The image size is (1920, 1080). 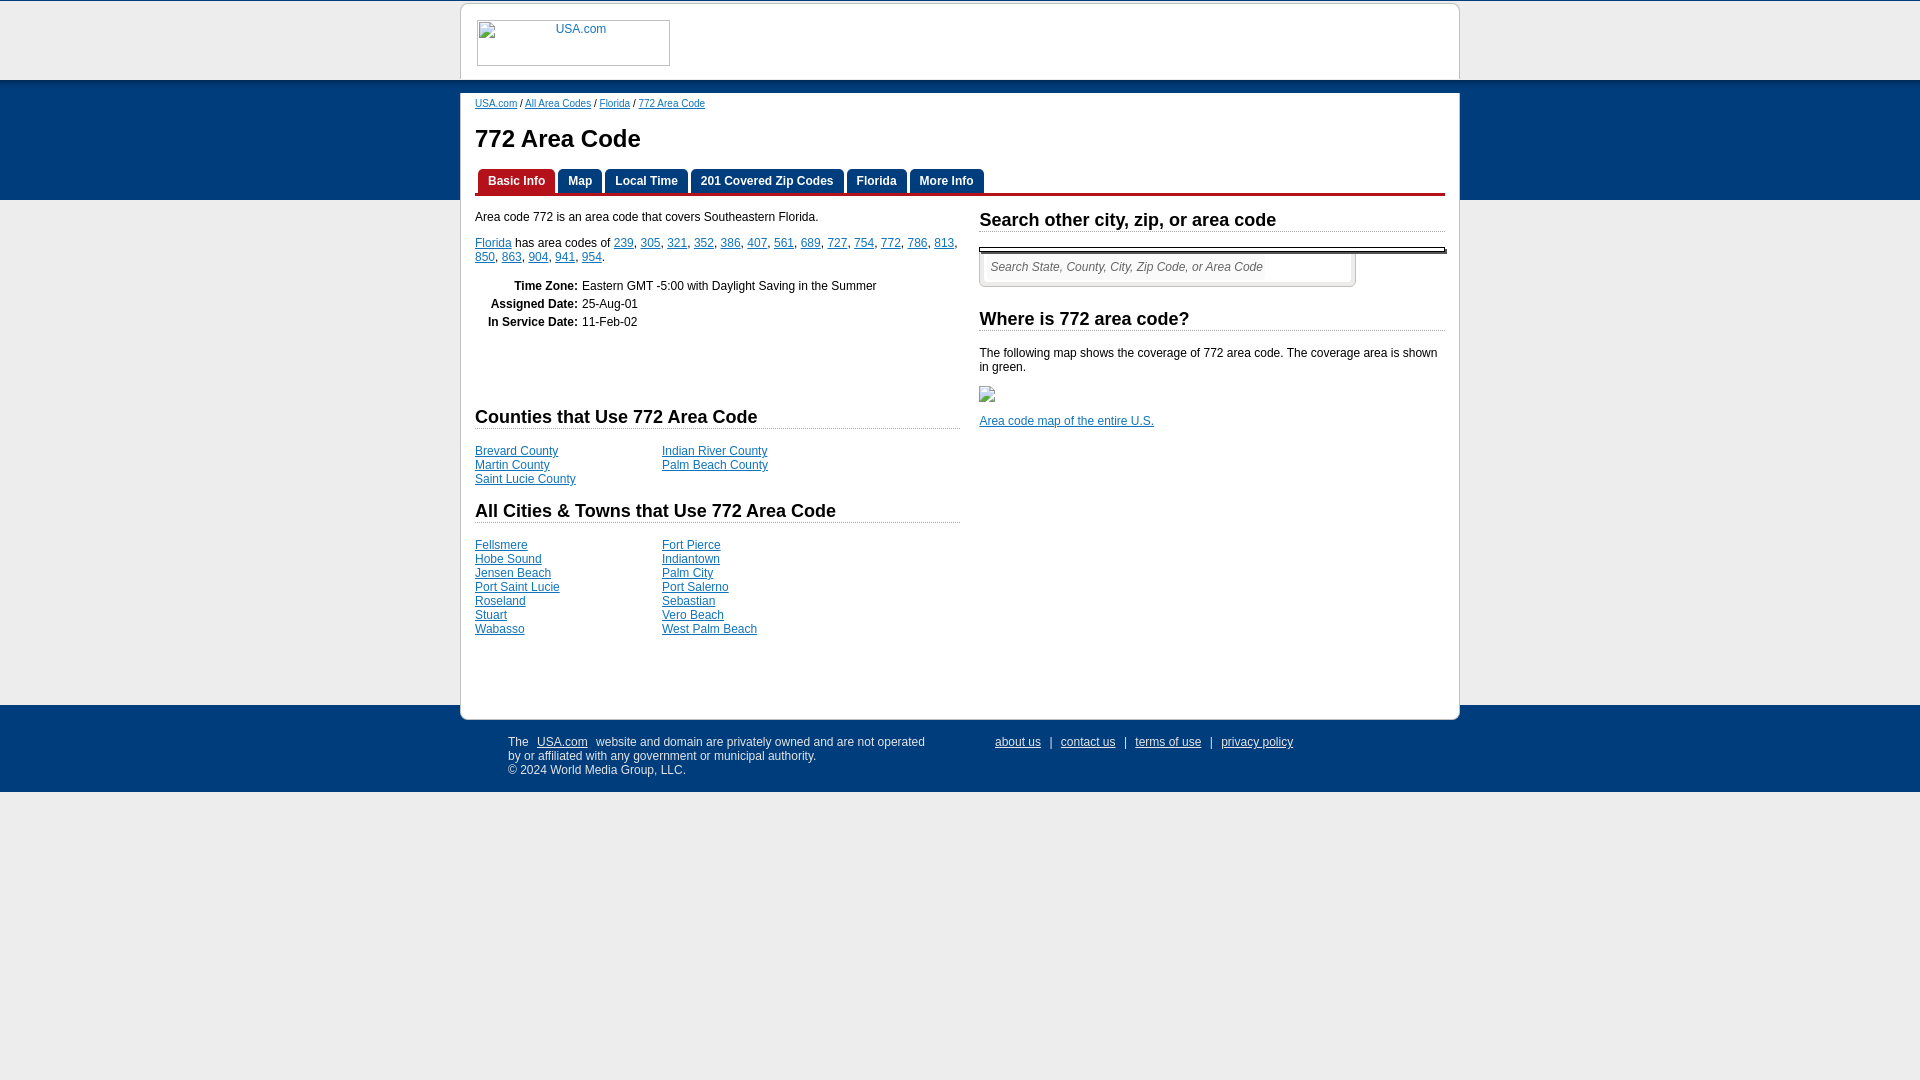 I want to click on Indiantown, so click(x=691, y=558).